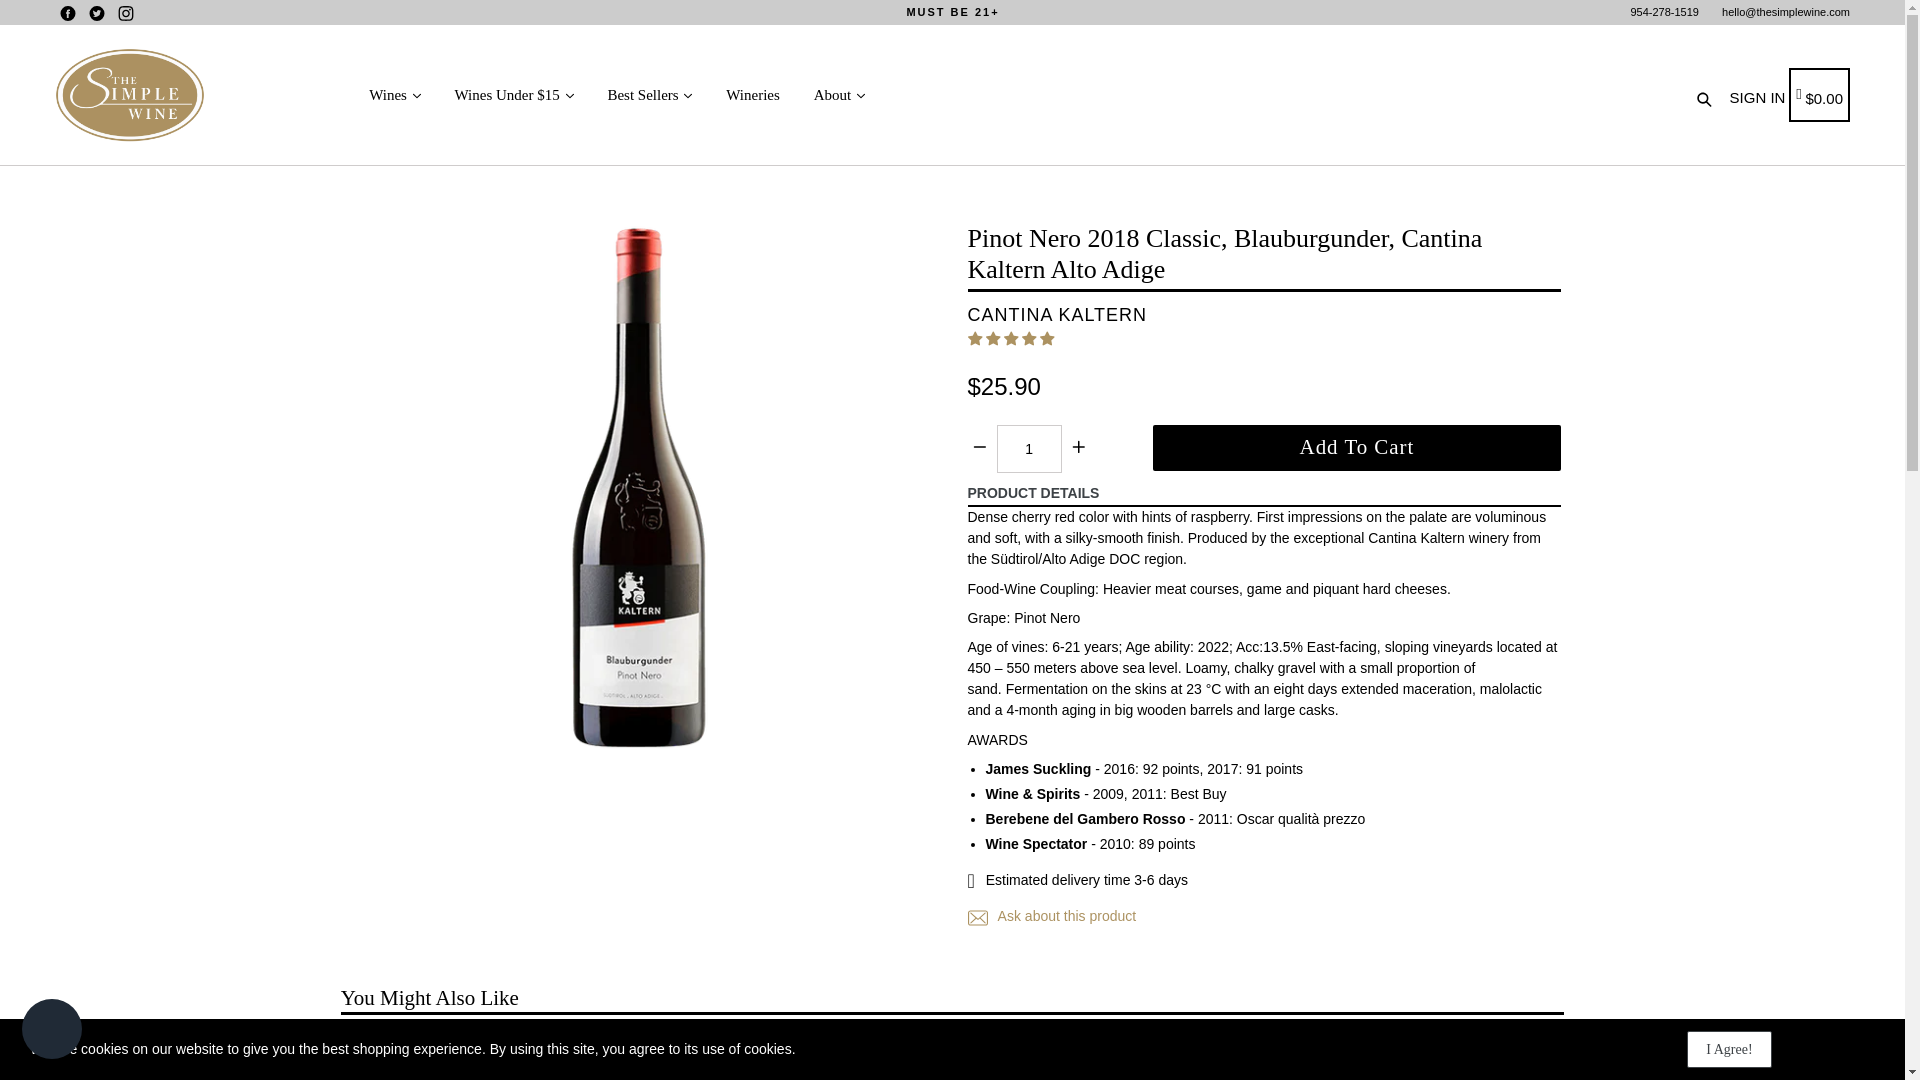  I want to click on 1, so click(1028, 449).